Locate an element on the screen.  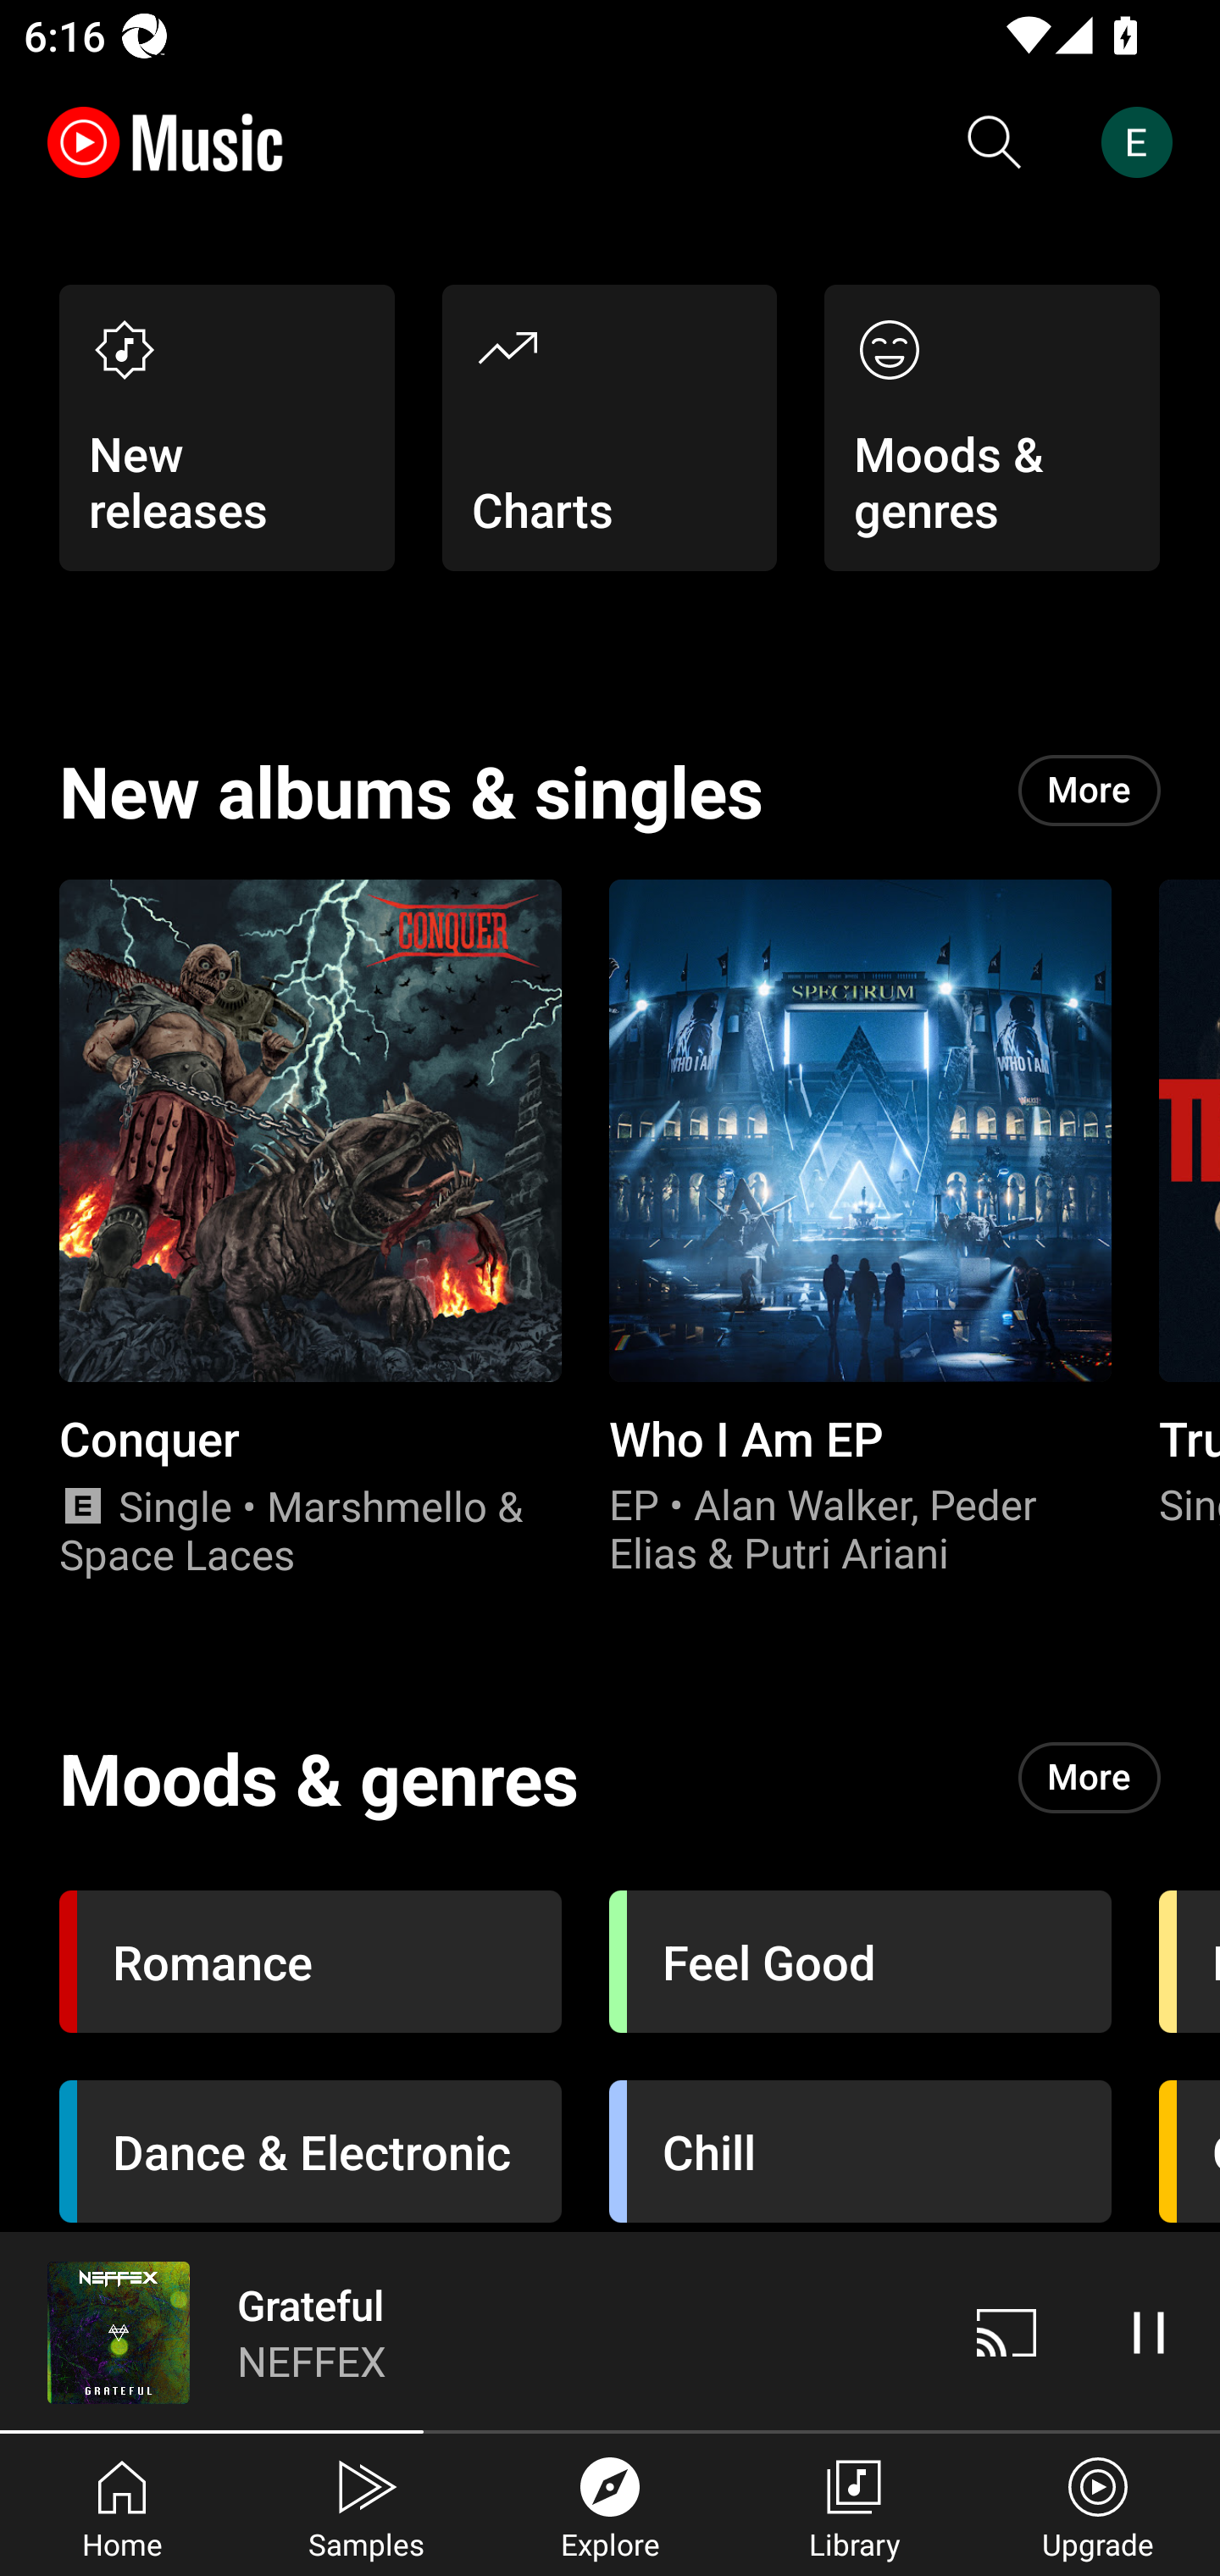
Samples is located at coordinates (366, 2505).